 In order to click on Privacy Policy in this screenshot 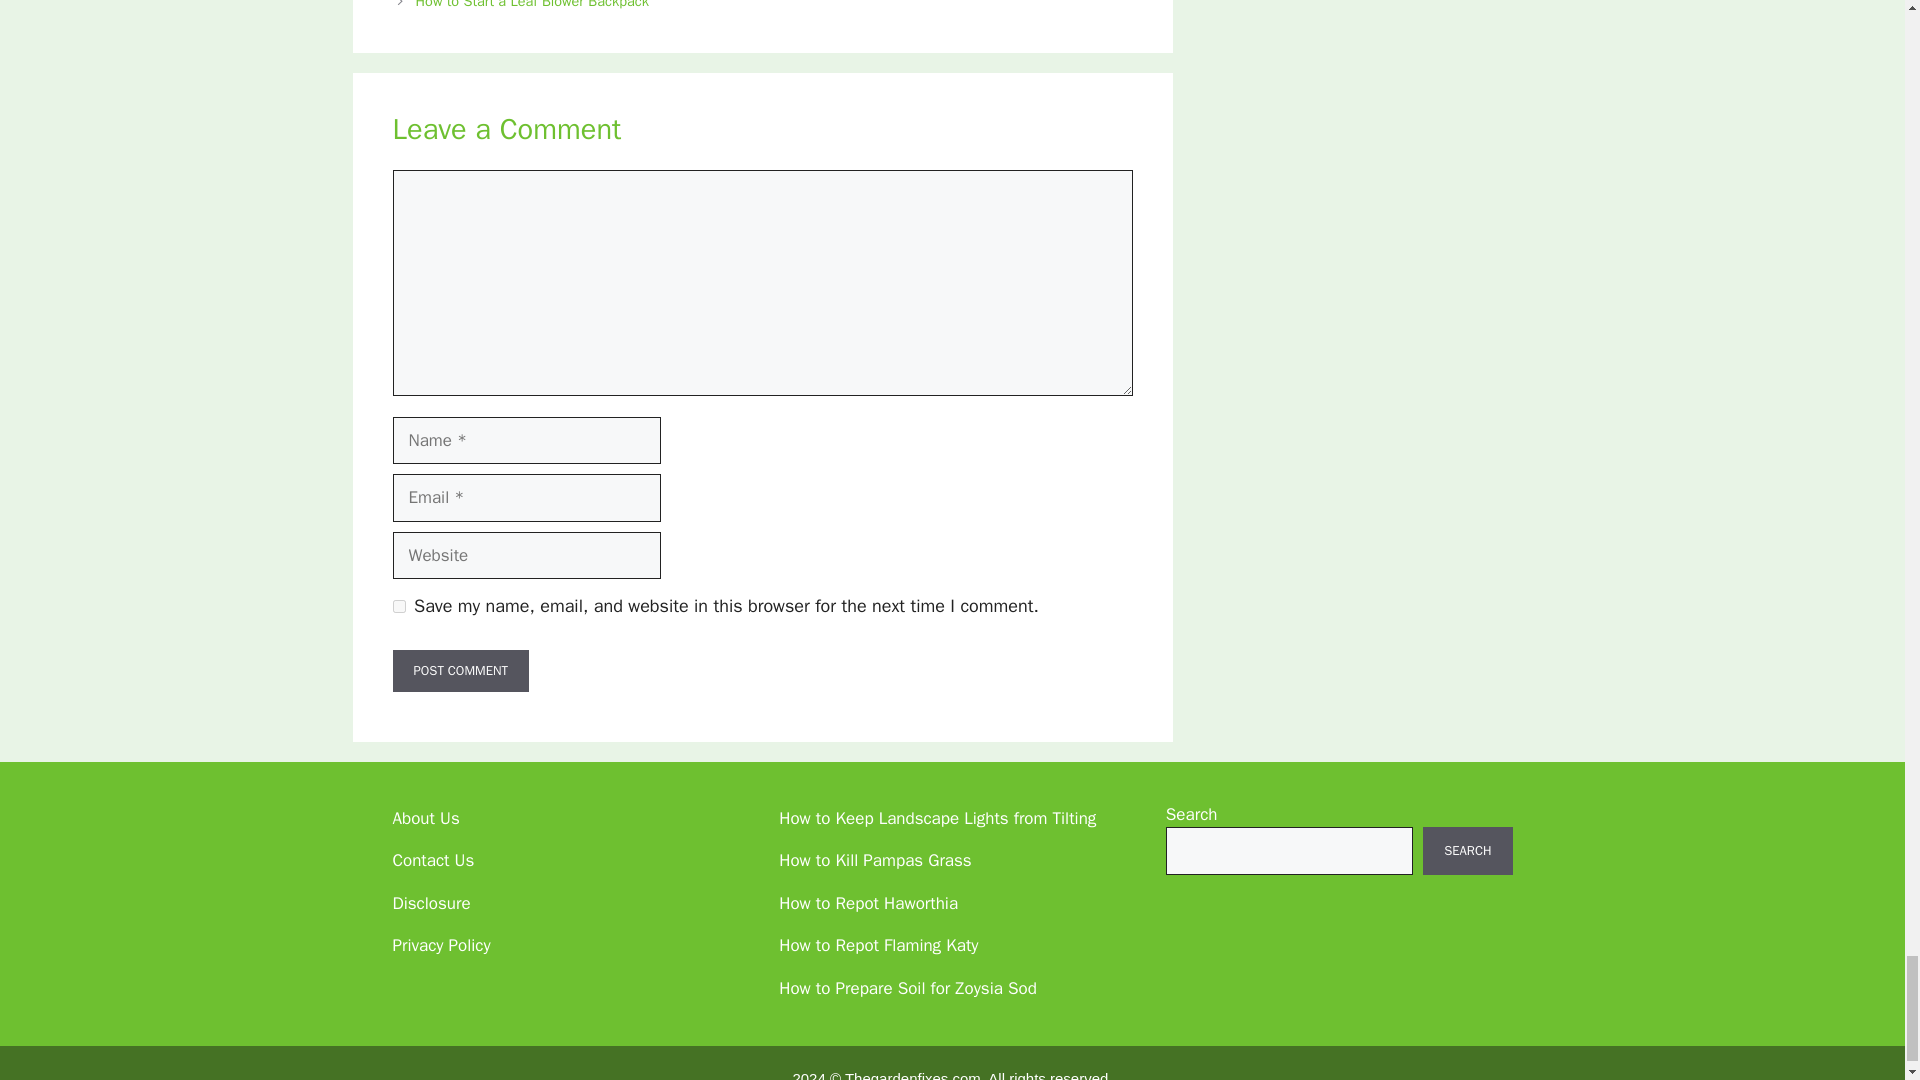, I will do `click(440, 945)`.